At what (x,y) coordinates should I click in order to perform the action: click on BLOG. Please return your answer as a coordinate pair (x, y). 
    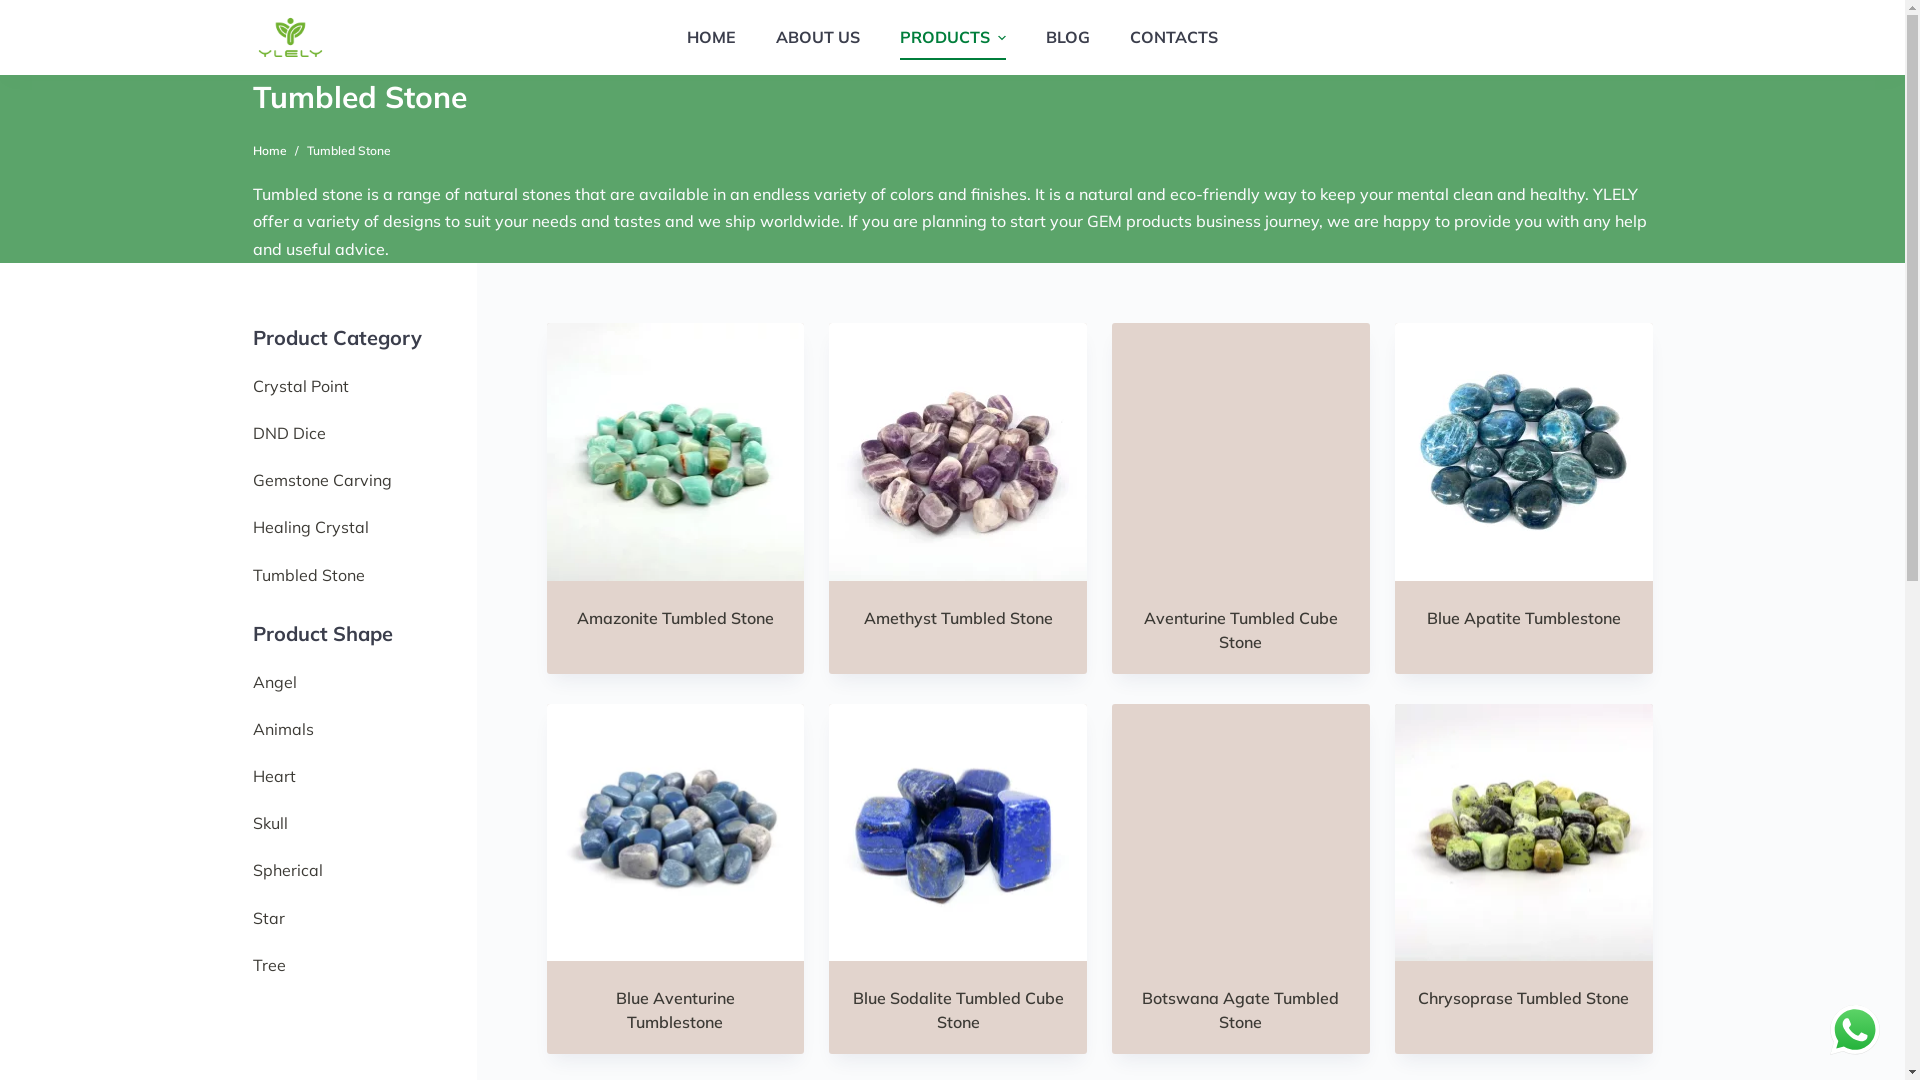
    Looking at the image, I should click on (1068, 38).